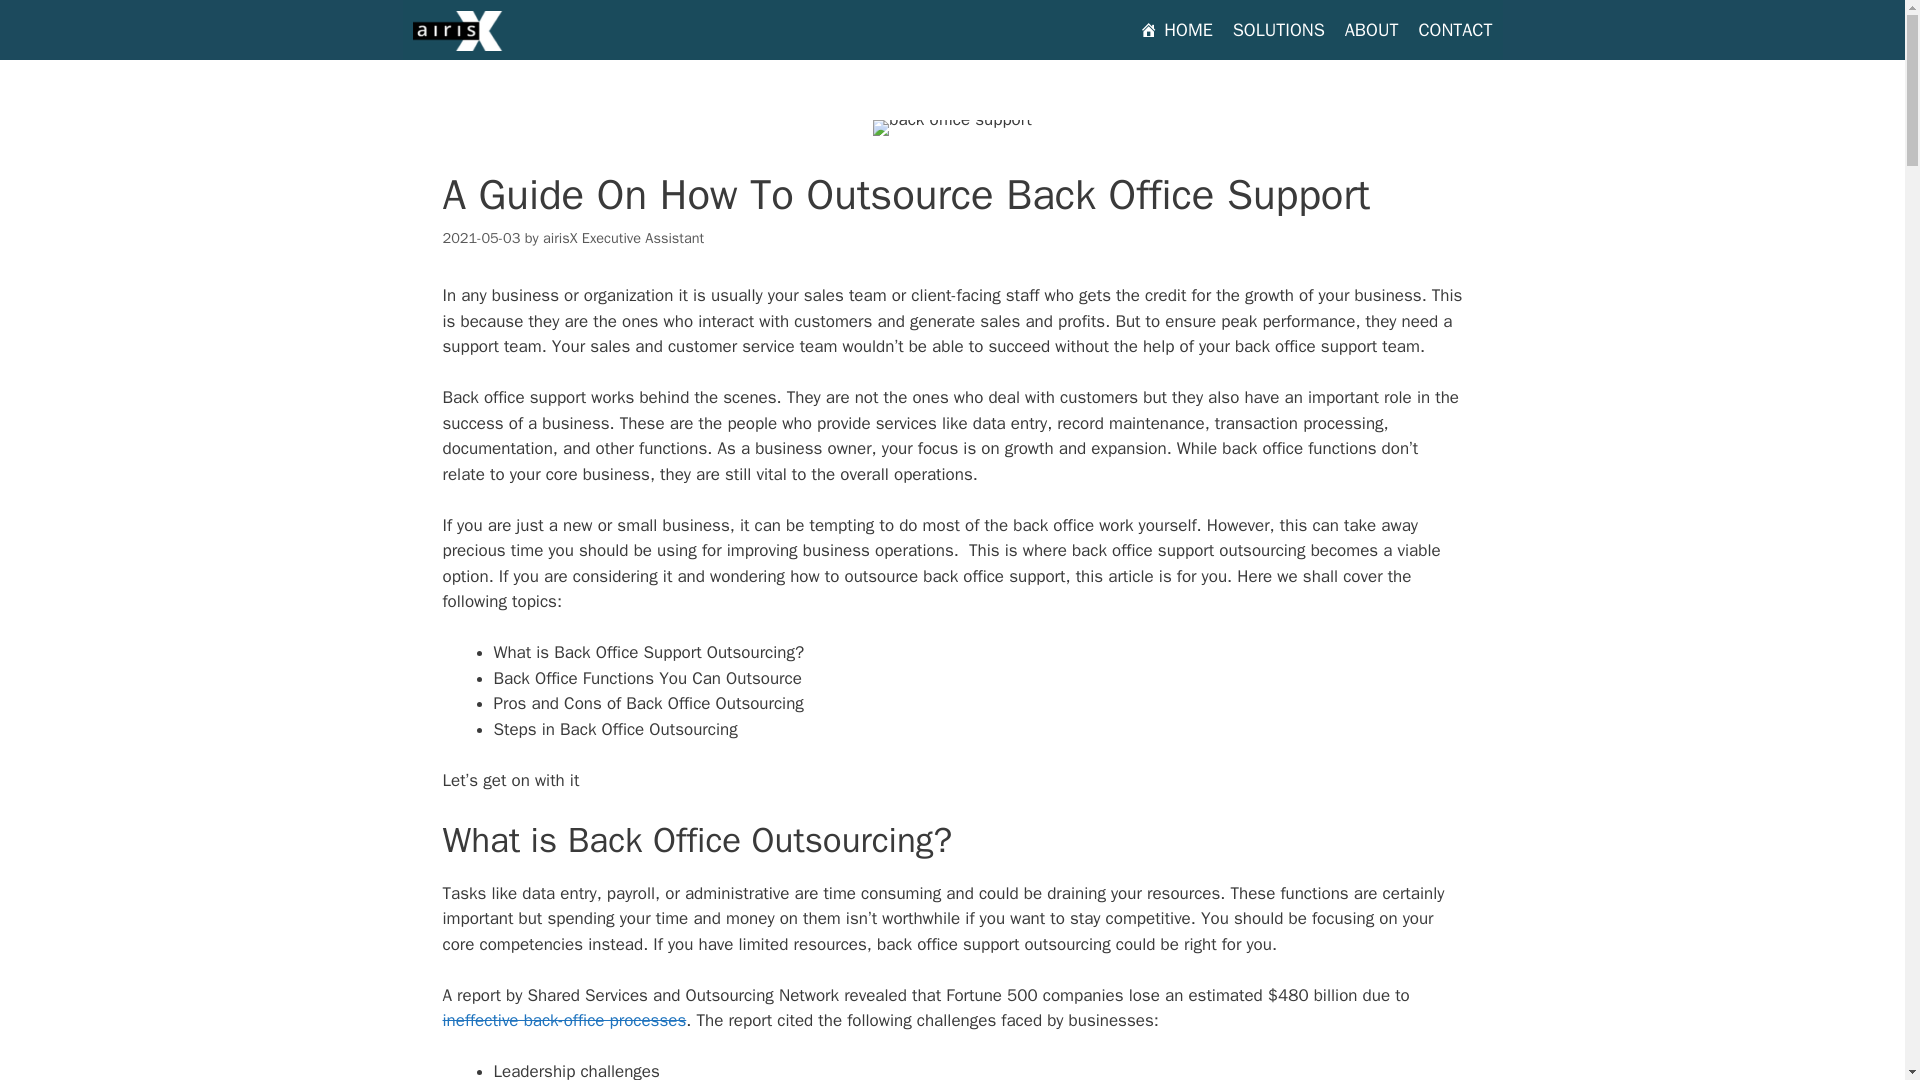 This screenshot has height=1080, width=1920. I want to click on ABOUT, so click(1372, 30).